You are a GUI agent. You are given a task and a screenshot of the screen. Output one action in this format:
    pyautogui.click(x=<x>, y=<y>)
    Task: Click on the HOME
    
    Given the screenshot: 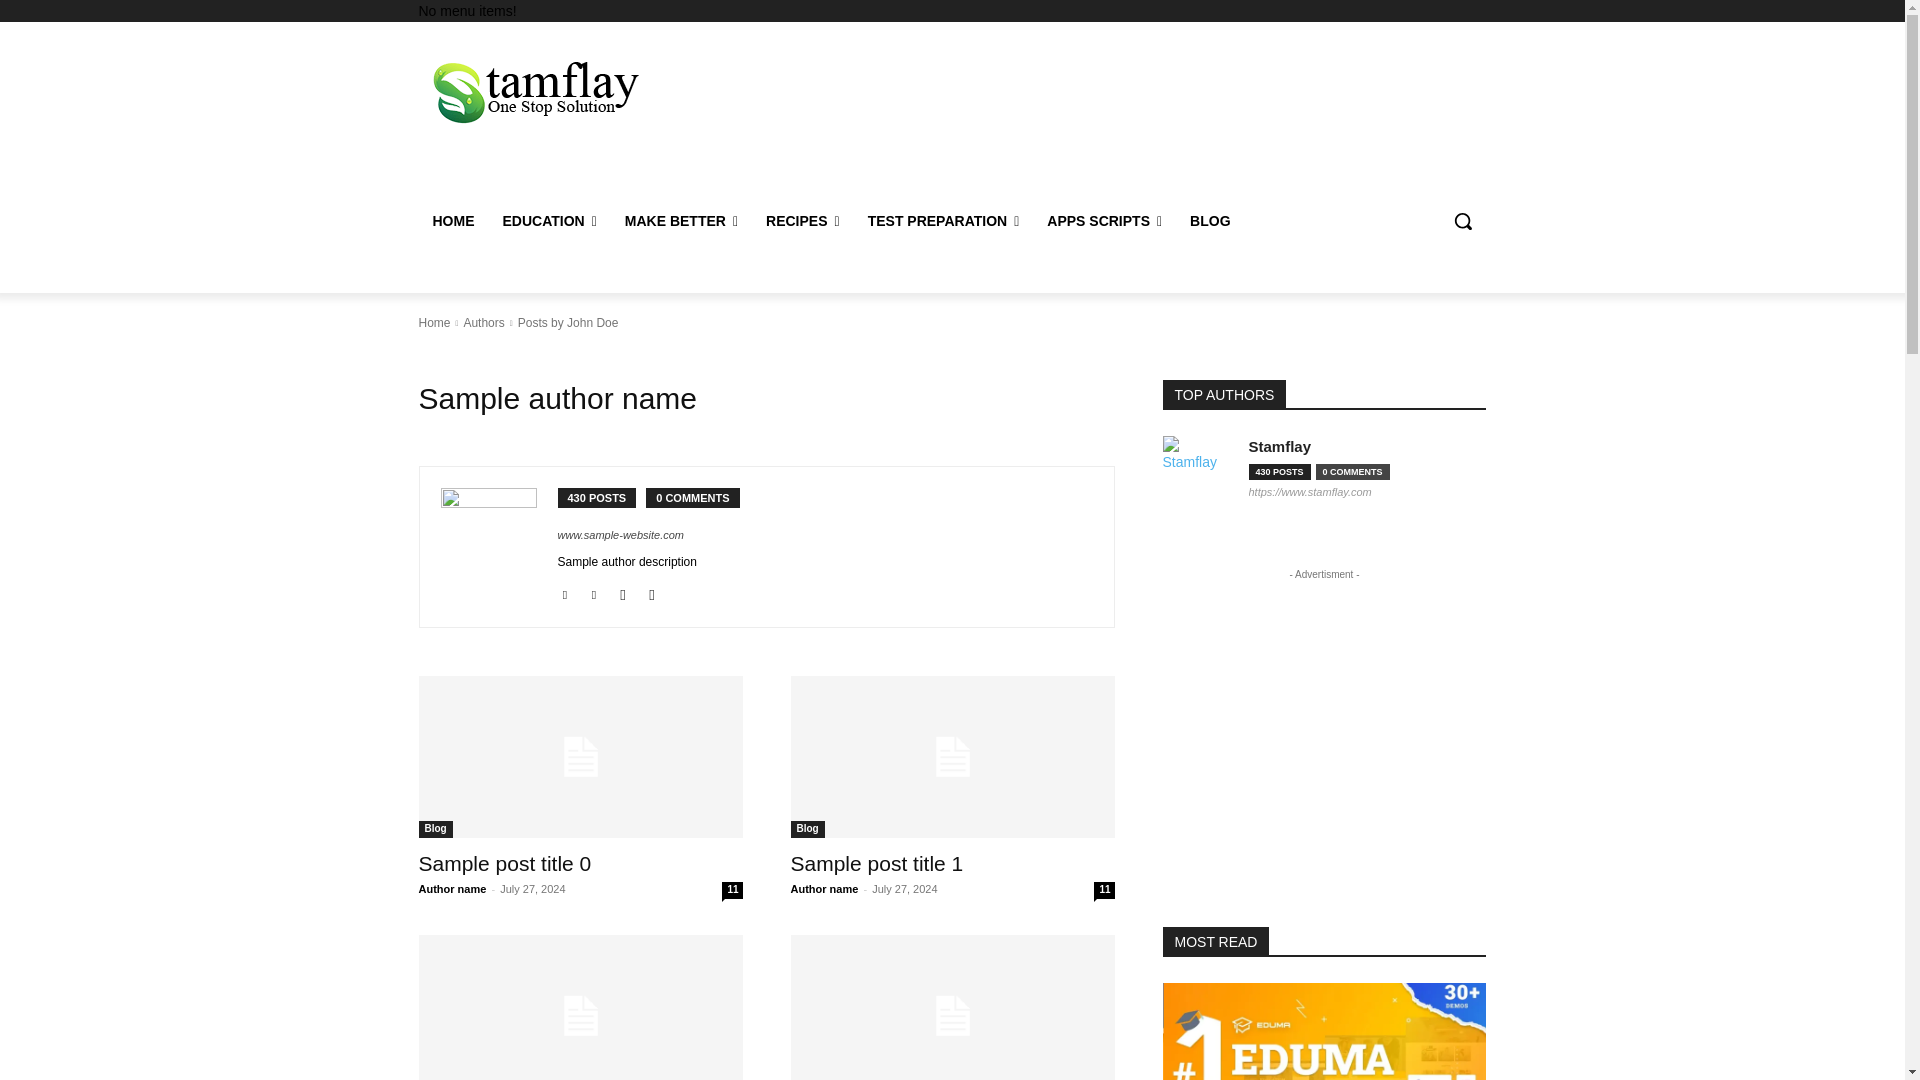 What is the action you would take?
    pyautogui.click(x=452, y=220)
    